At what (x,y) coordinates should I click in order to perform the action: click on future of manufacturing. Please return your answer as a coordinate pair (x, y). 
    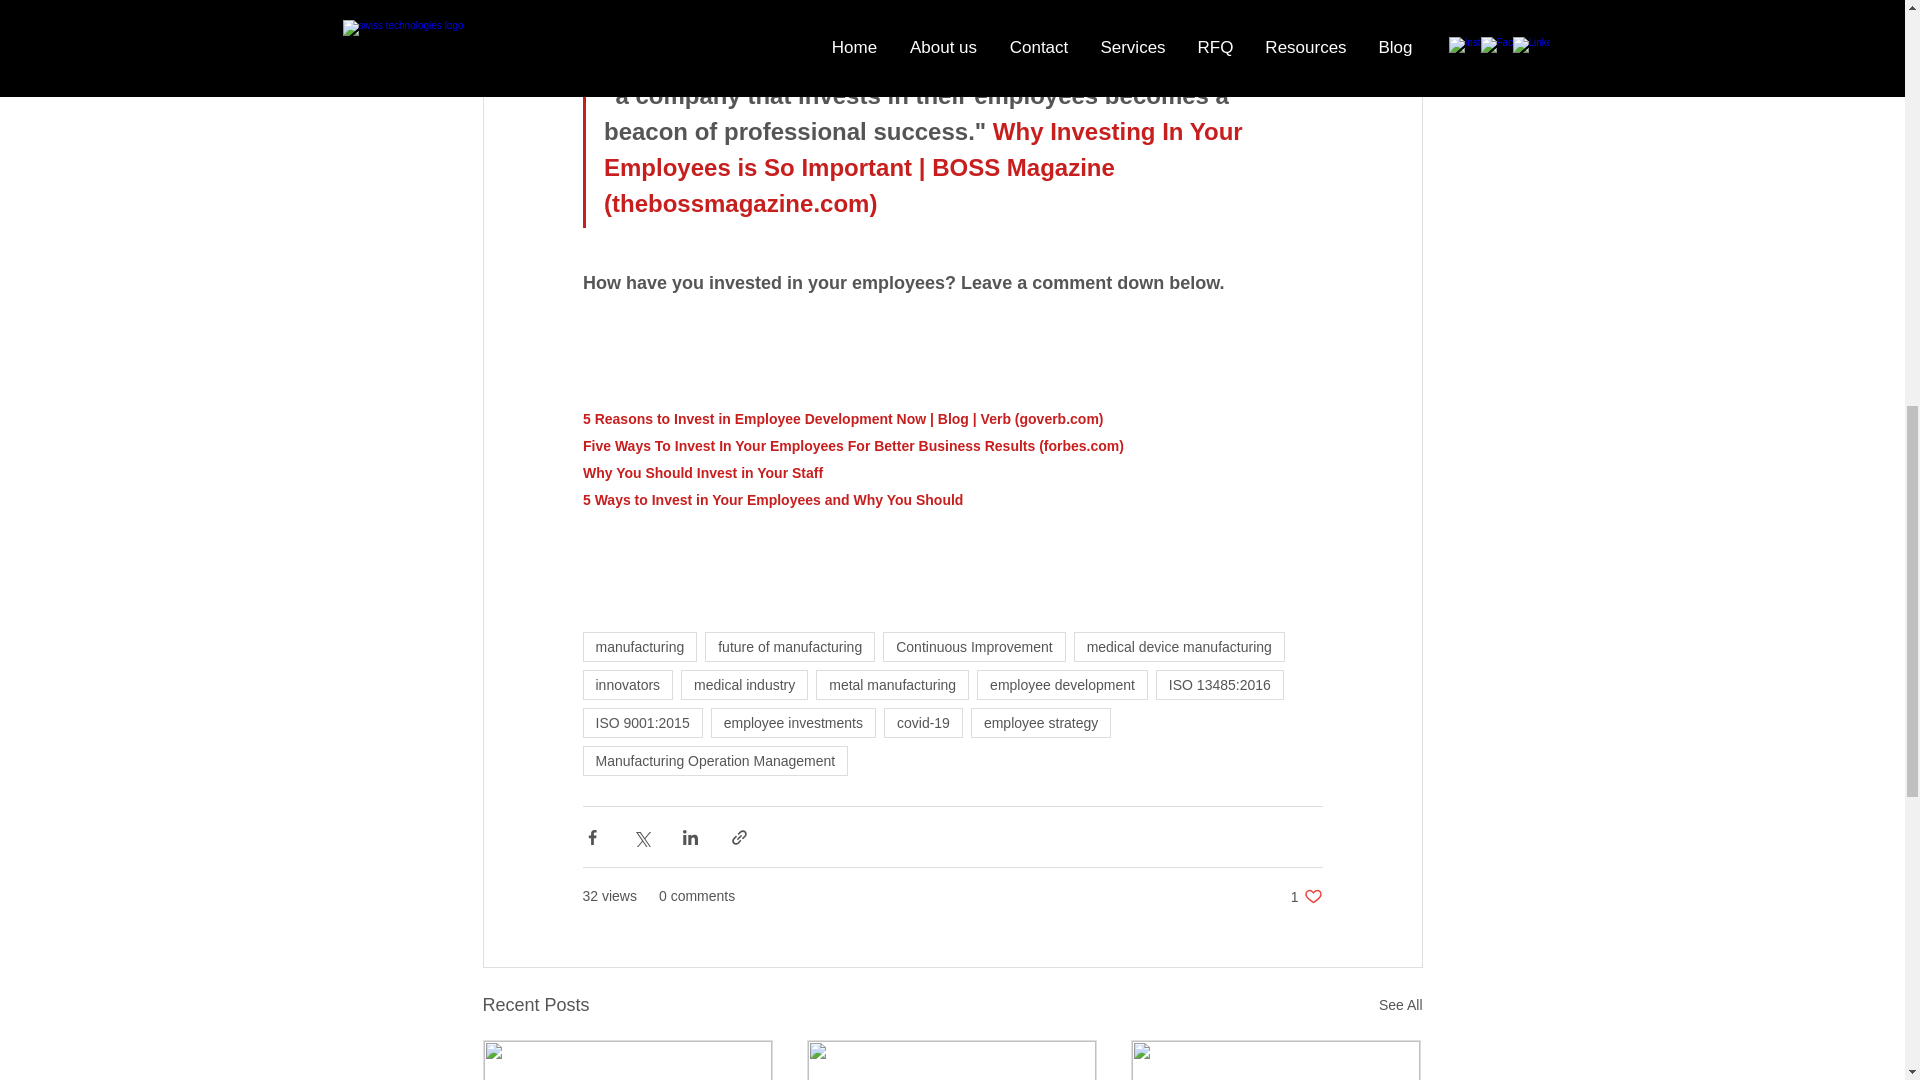
    Looking at the image, I should click on (790, 646).